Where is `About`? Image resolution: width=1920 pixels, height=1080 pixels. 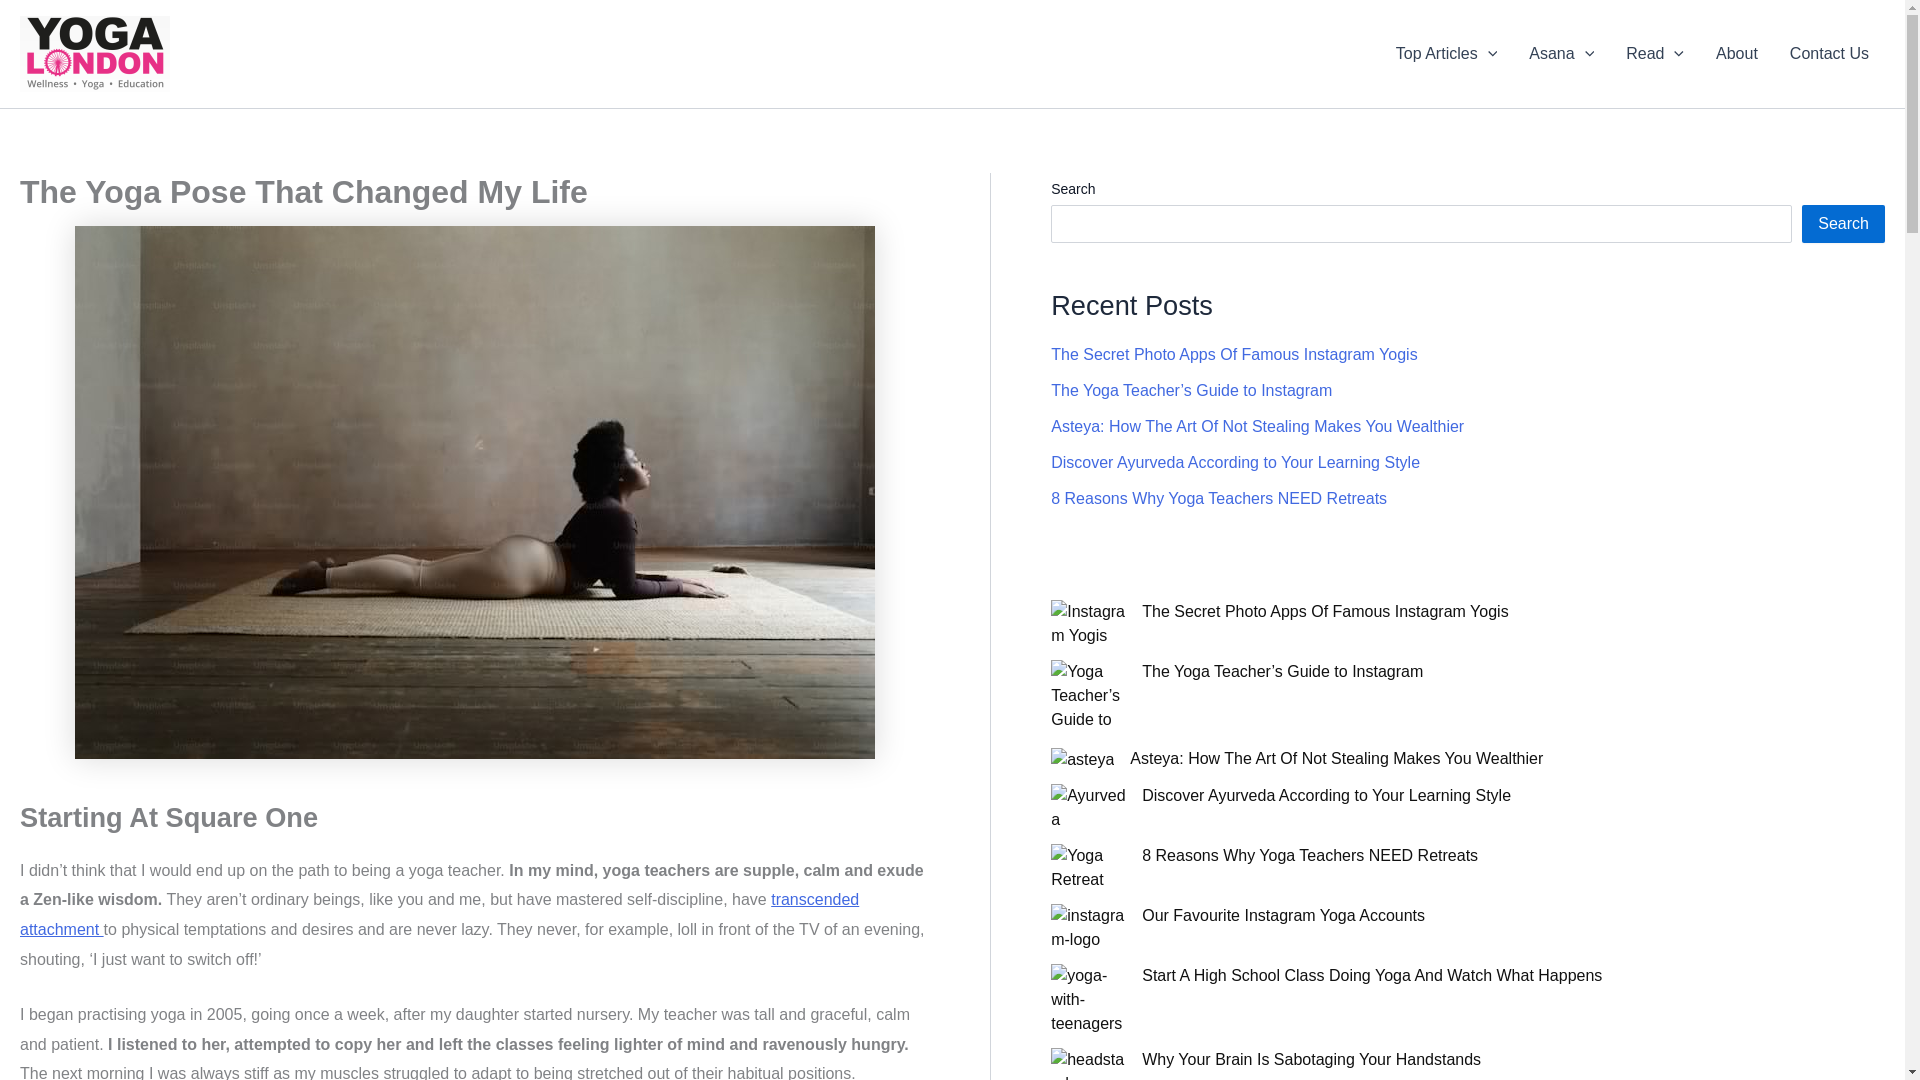
About is located at coordinates (1736, 54).